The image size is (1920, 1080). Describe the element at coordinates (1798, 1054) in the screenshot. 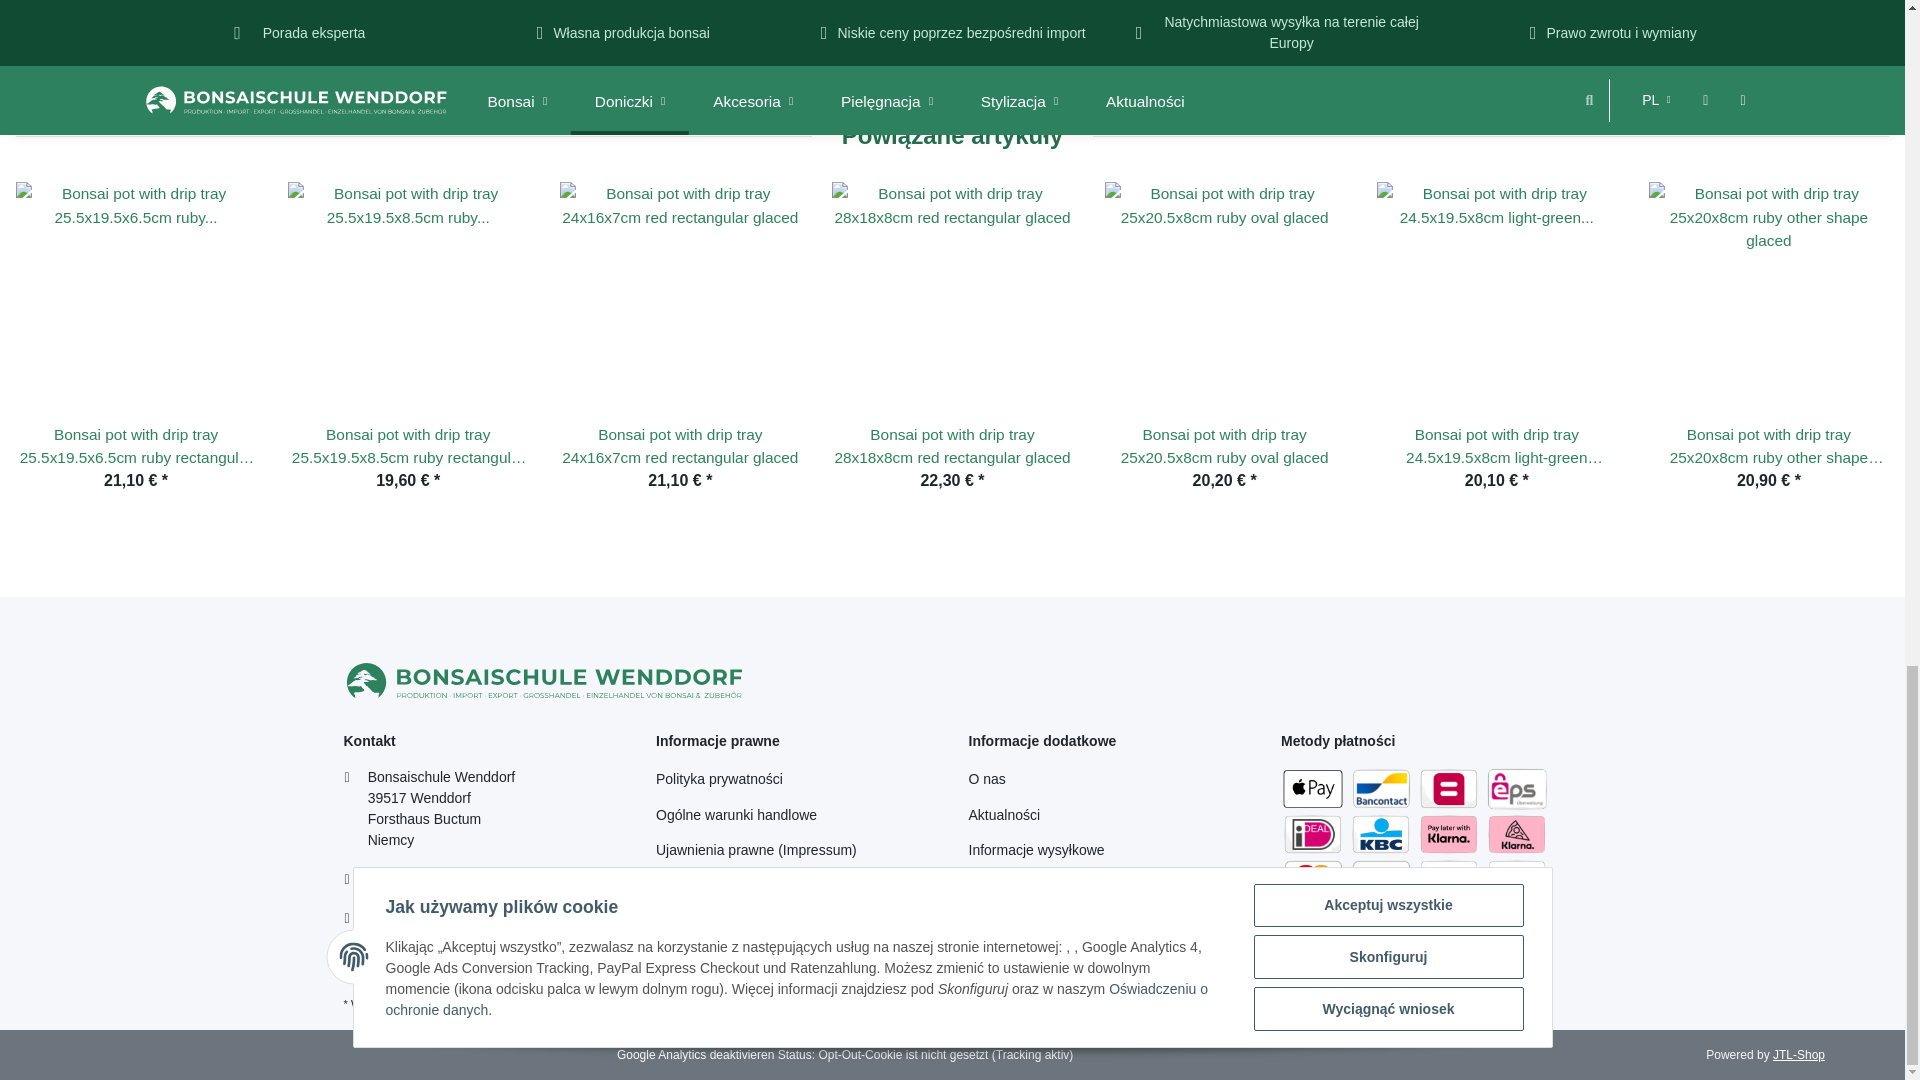

I see `JTL-Shop` at that location.